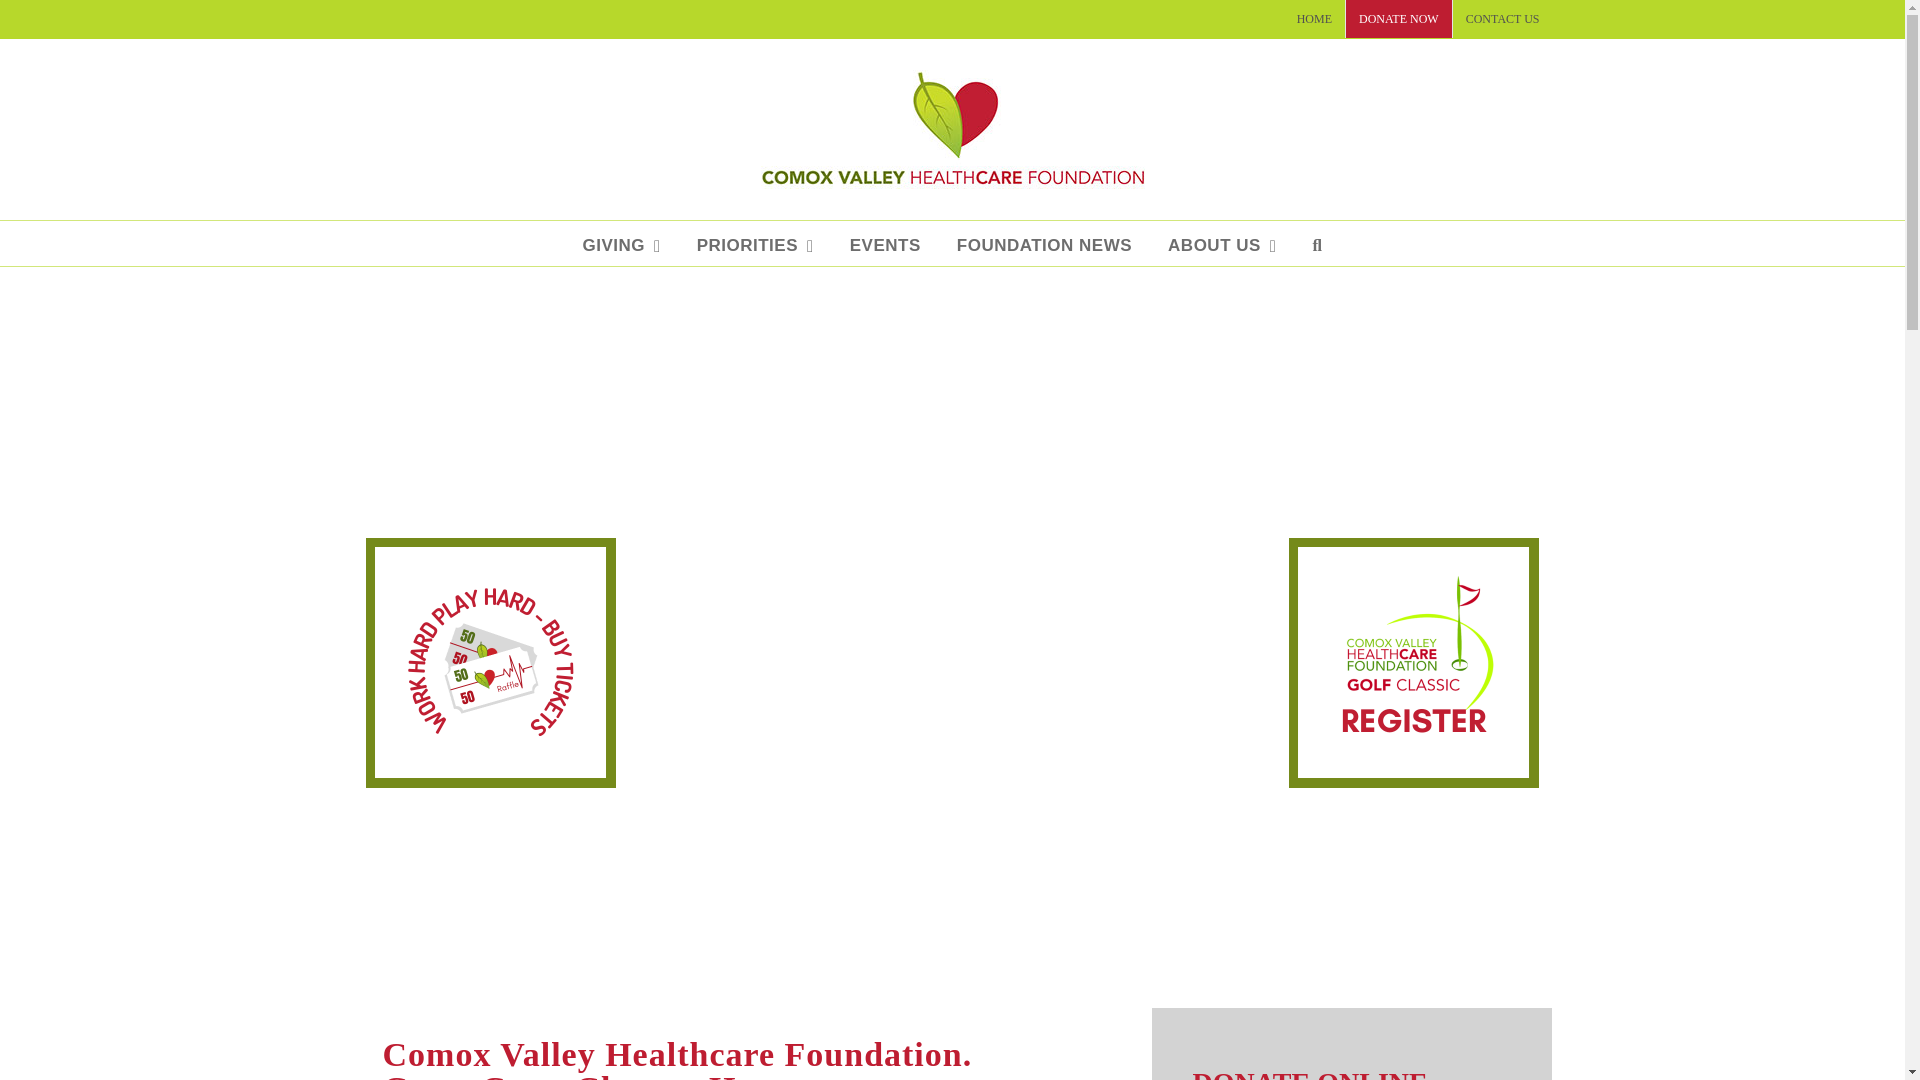  Describe the element at coordinates (1503, 18) in the screenshot. I see `CONTACT US` at that location.